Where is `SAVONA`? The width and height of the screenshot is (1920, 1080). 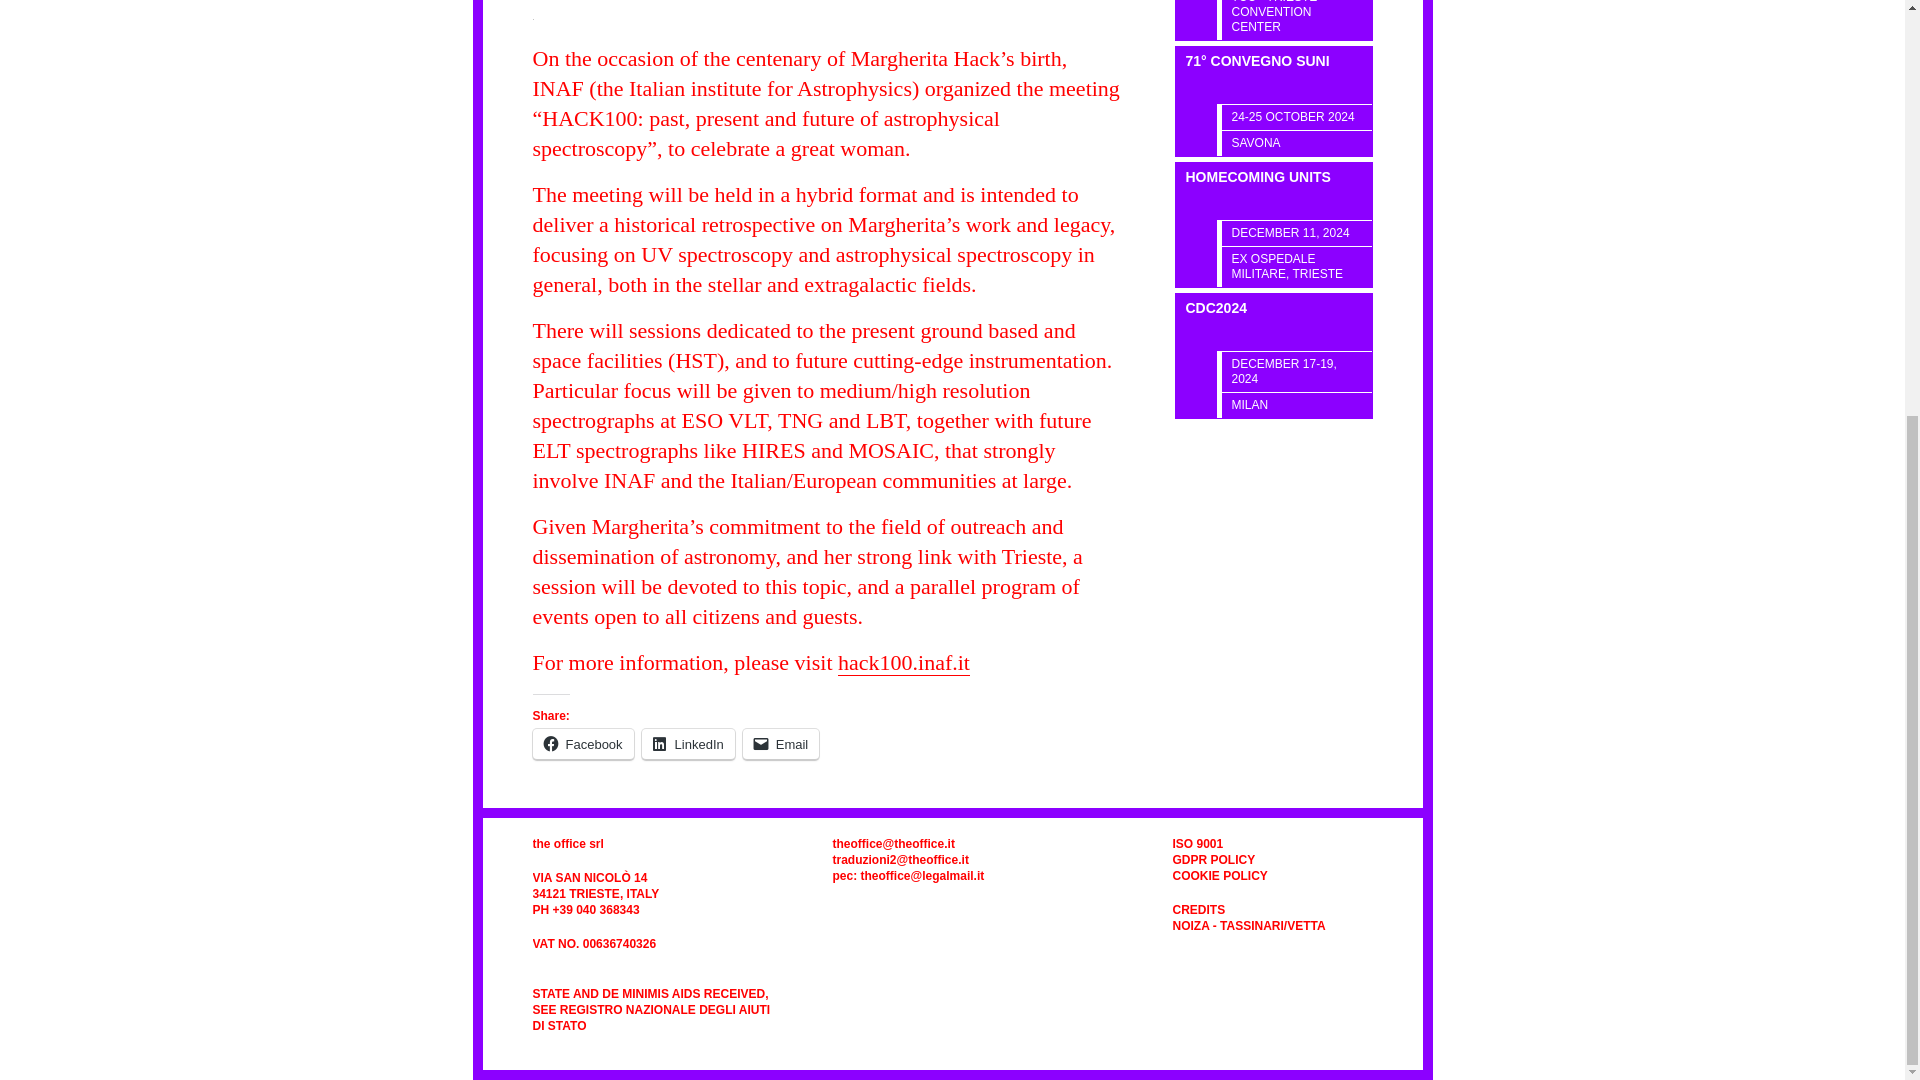 SAVONA is located at coordinates (1296, 142).